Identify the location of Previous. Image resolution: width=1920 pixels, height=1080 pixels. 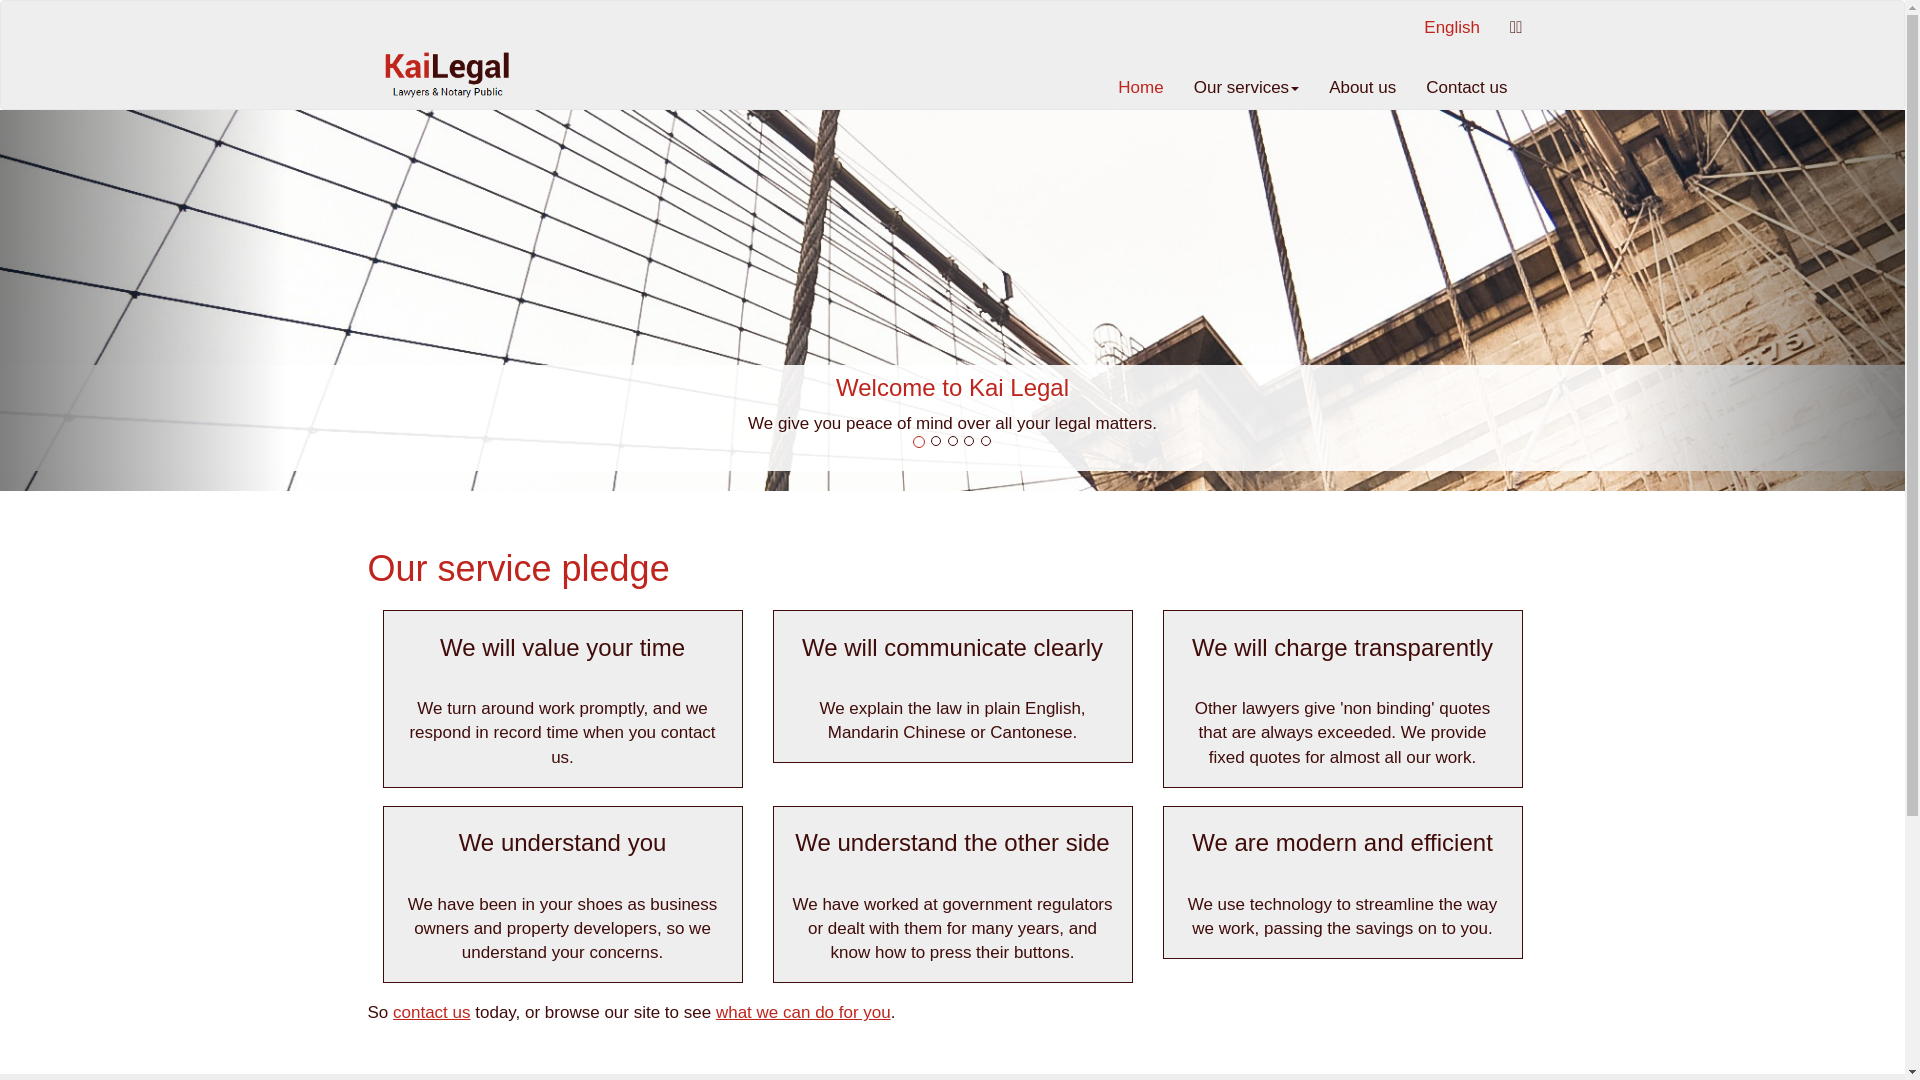
(143, 300).